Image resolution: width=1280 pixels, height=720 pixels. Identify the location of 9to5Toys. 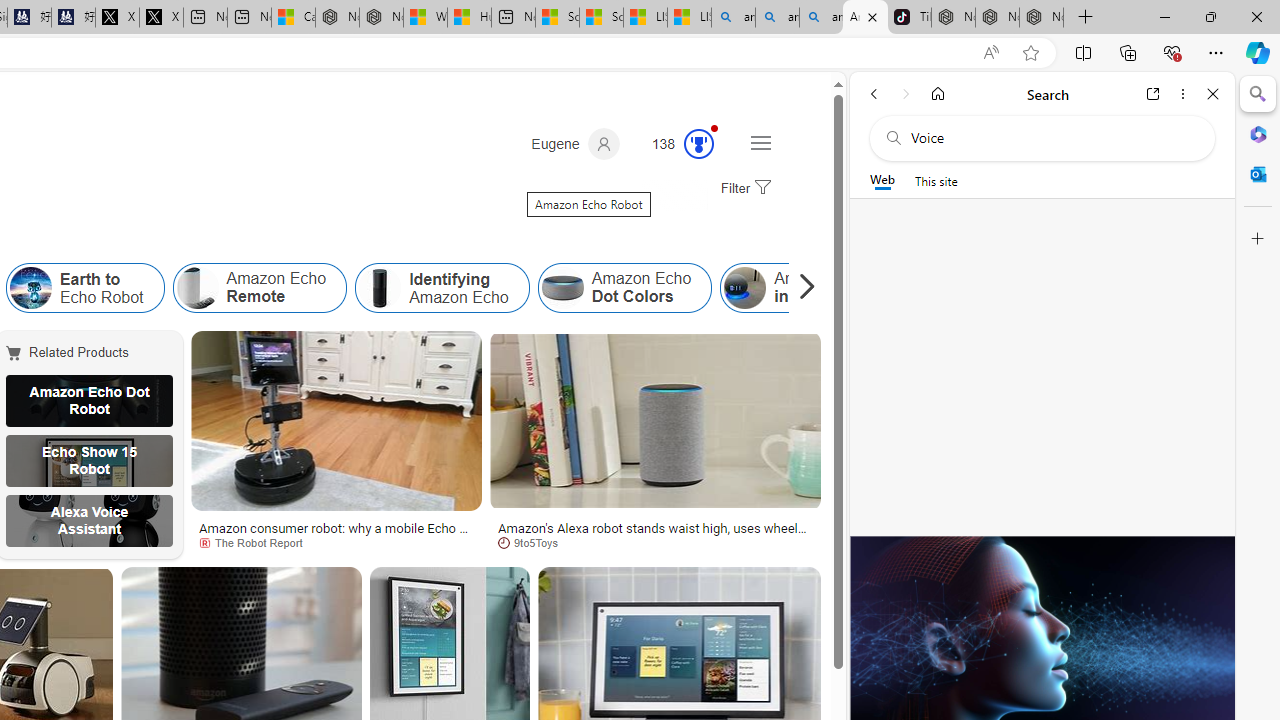
(654, 542).